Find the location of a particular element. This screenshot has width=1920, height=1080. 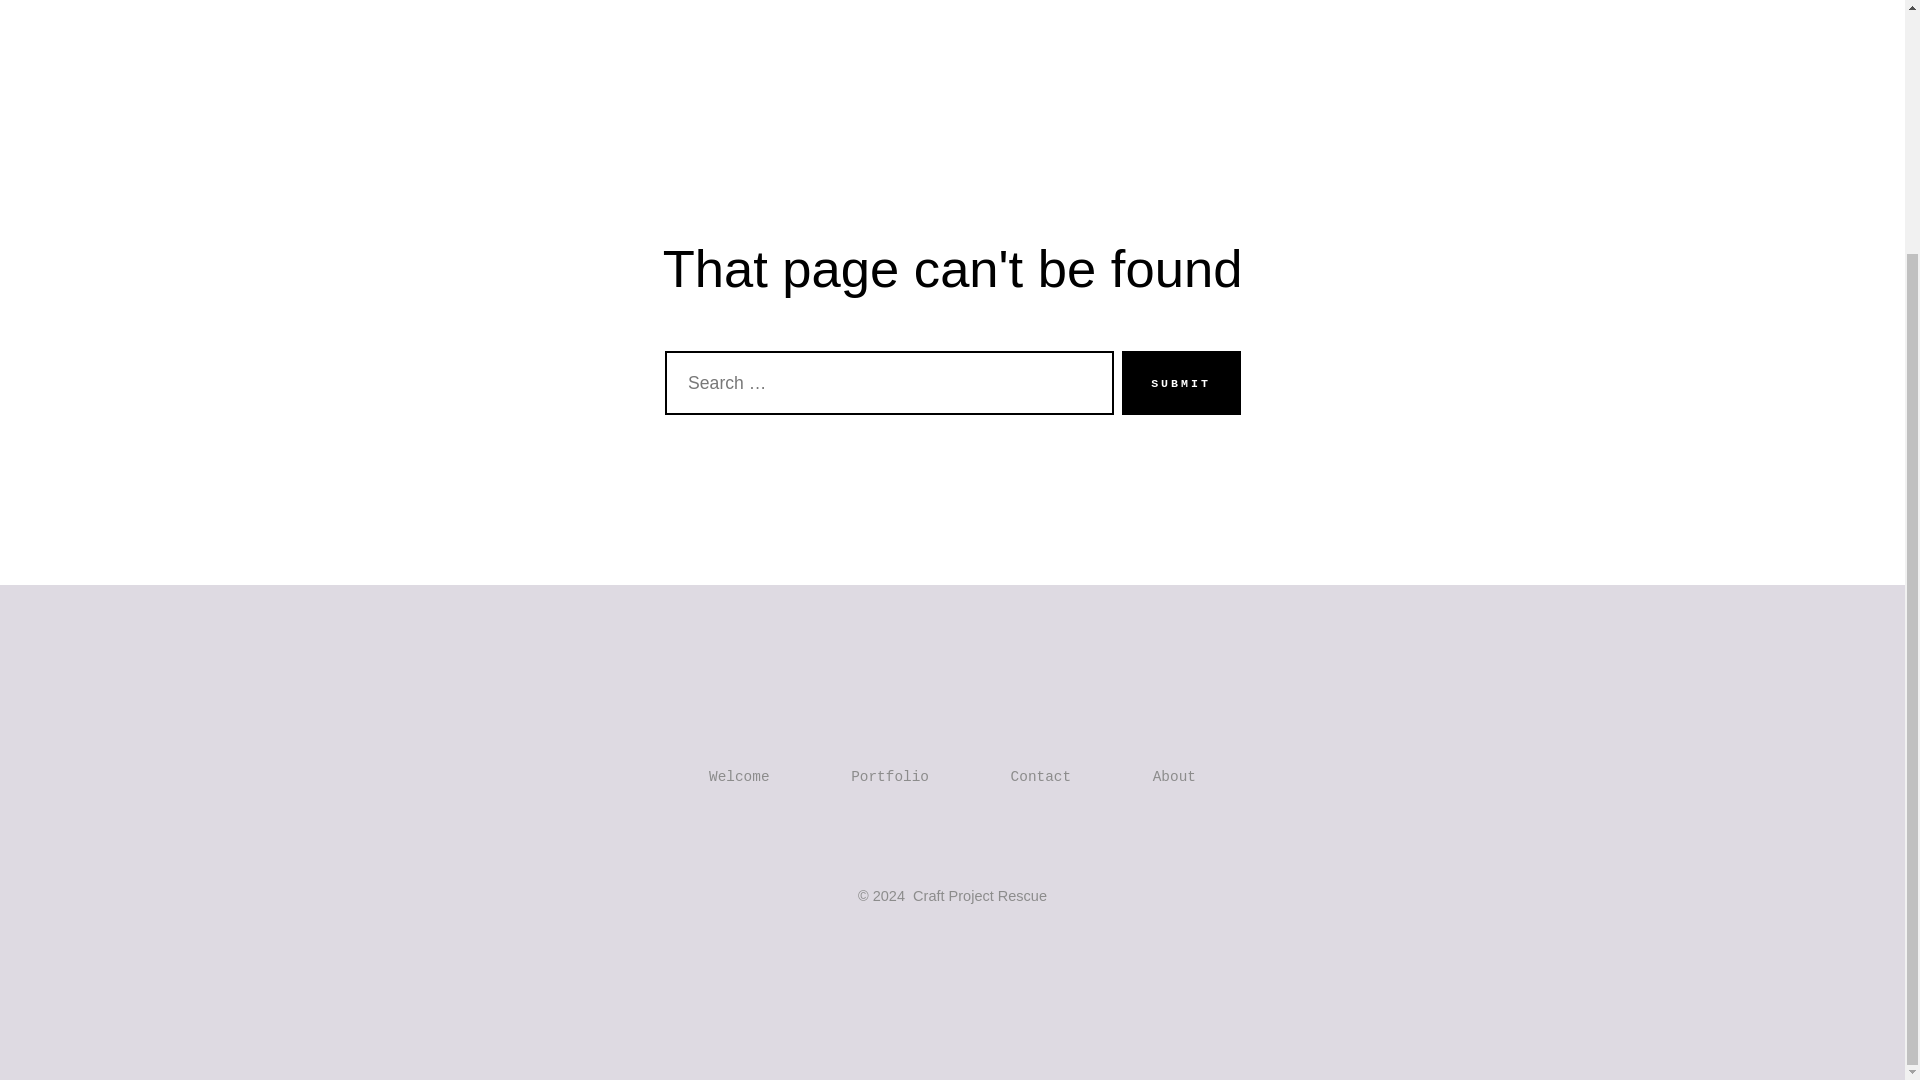

Contact is located at coordinates (1020, 1).